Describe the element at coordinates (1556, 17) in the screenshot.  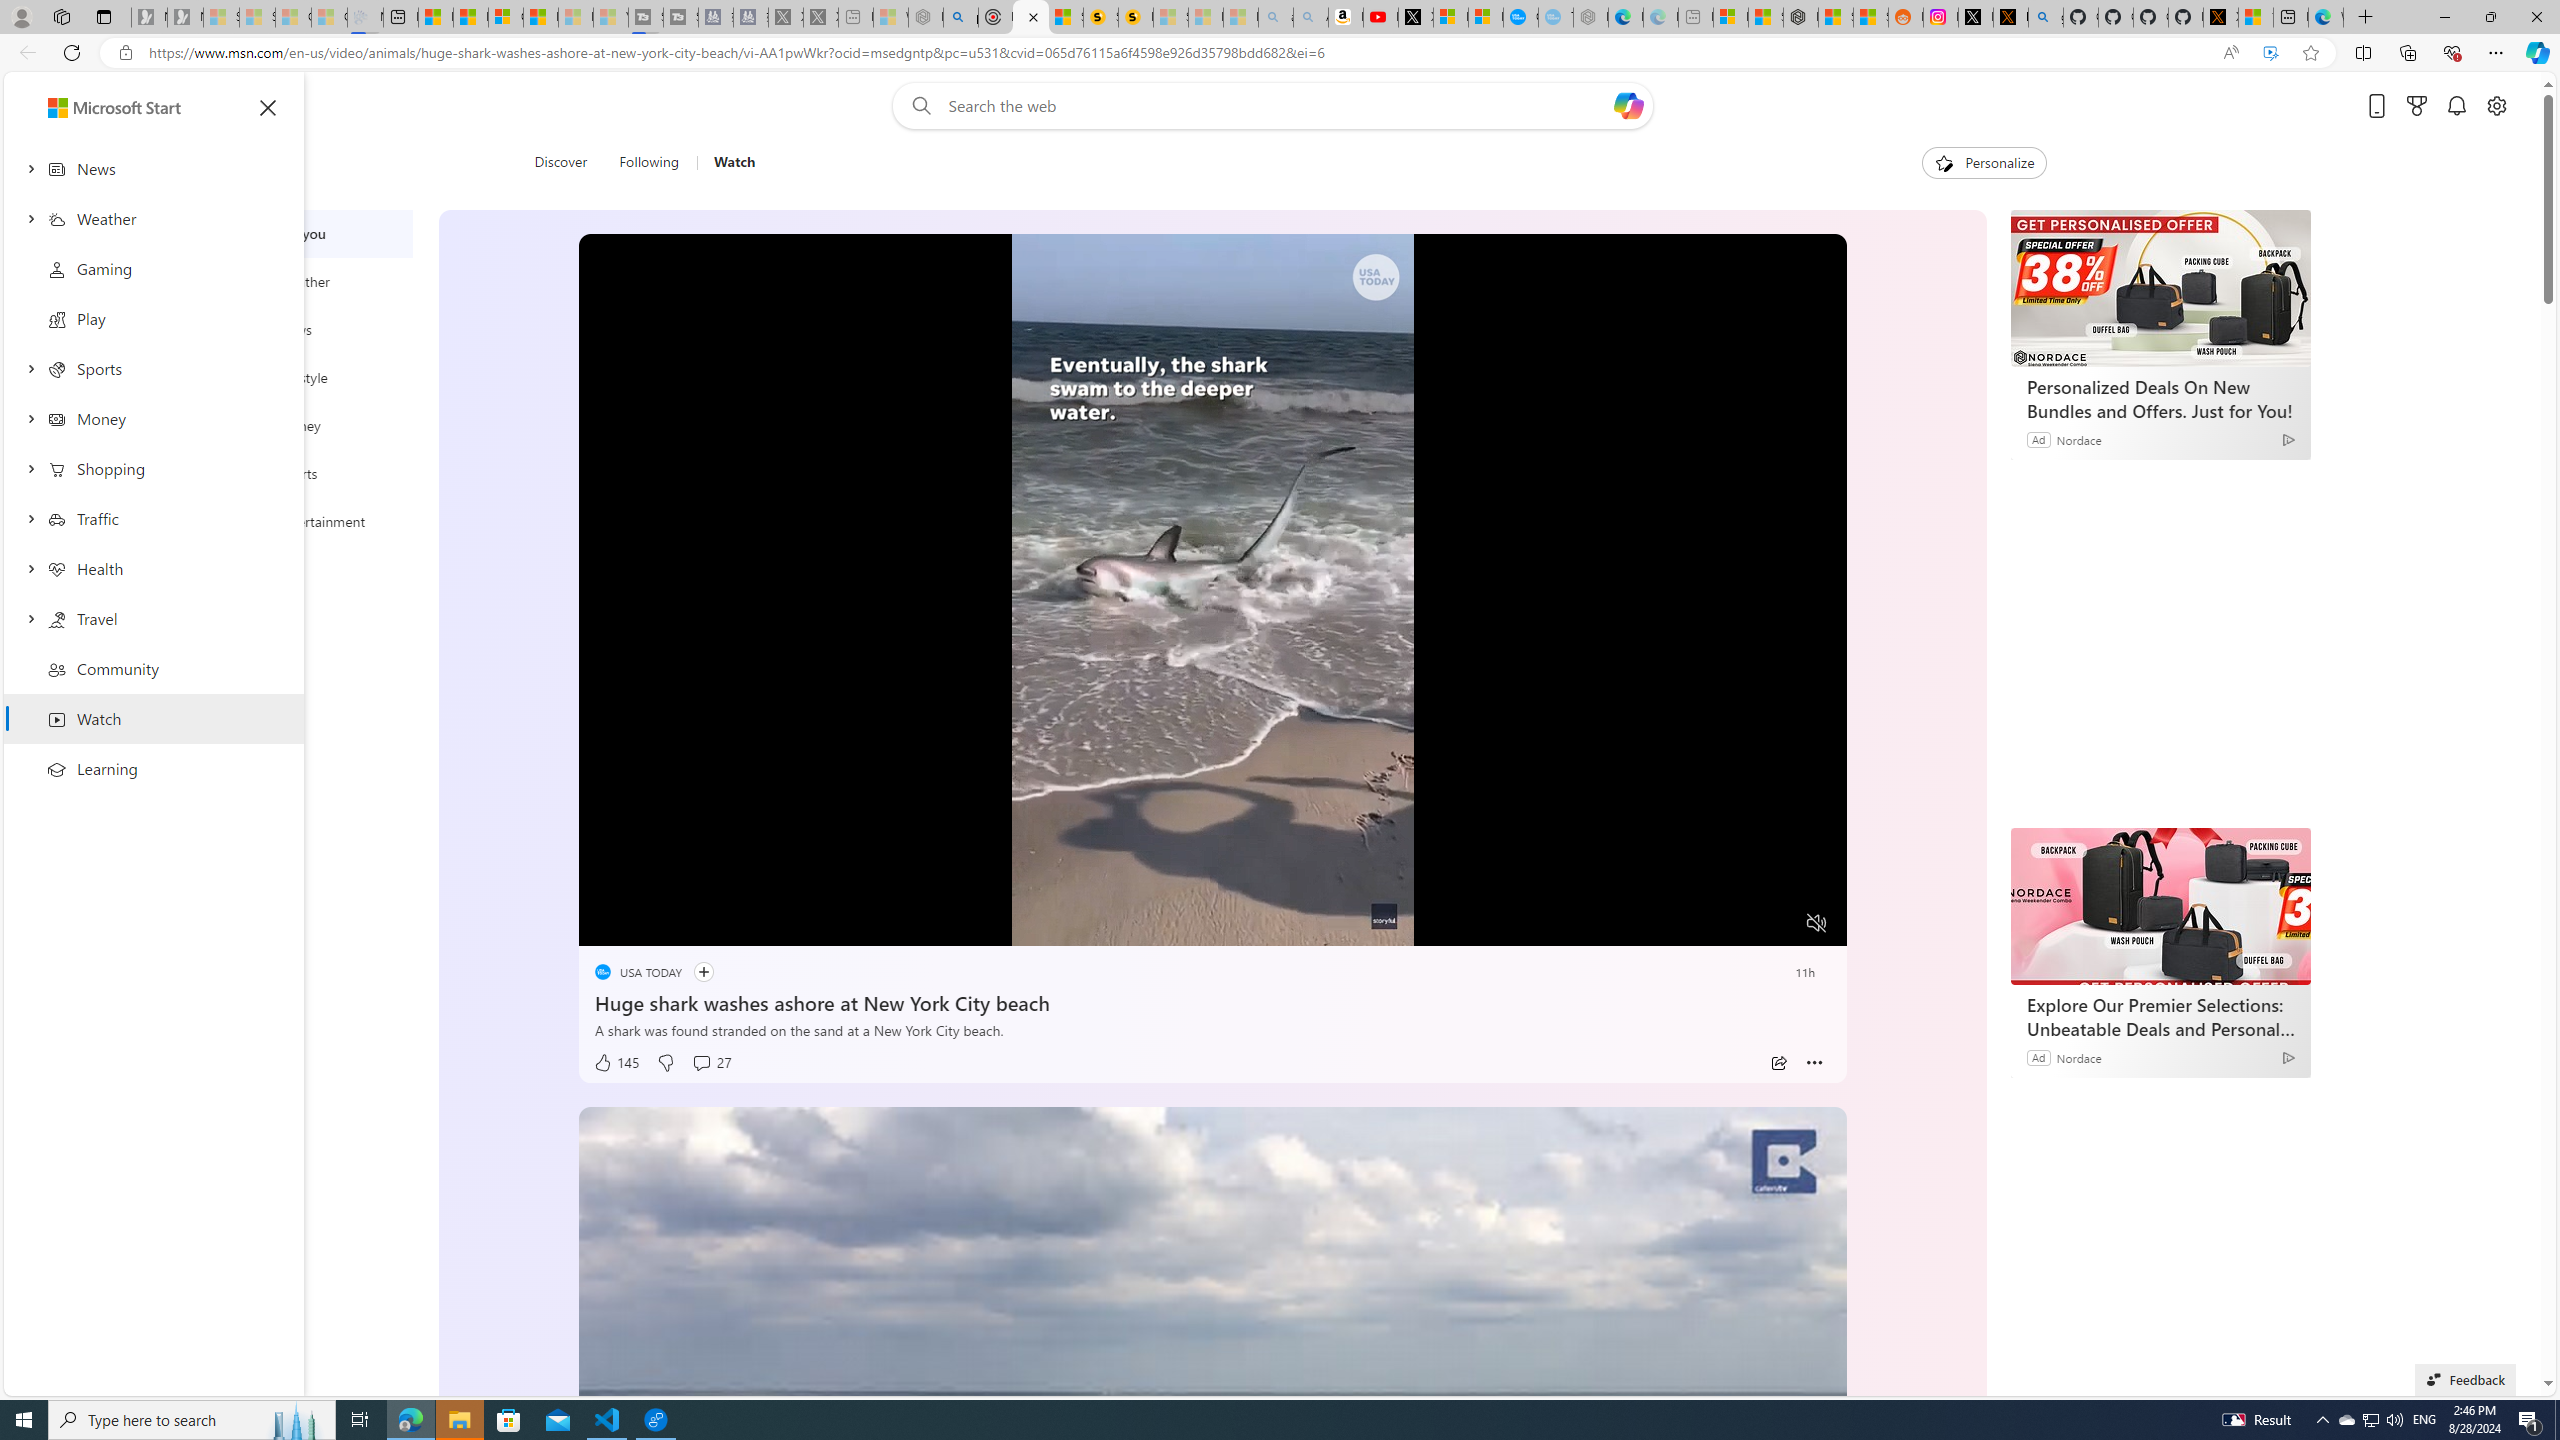
I see `The most popular Google 'how to' searches - Sleeping` at that location.